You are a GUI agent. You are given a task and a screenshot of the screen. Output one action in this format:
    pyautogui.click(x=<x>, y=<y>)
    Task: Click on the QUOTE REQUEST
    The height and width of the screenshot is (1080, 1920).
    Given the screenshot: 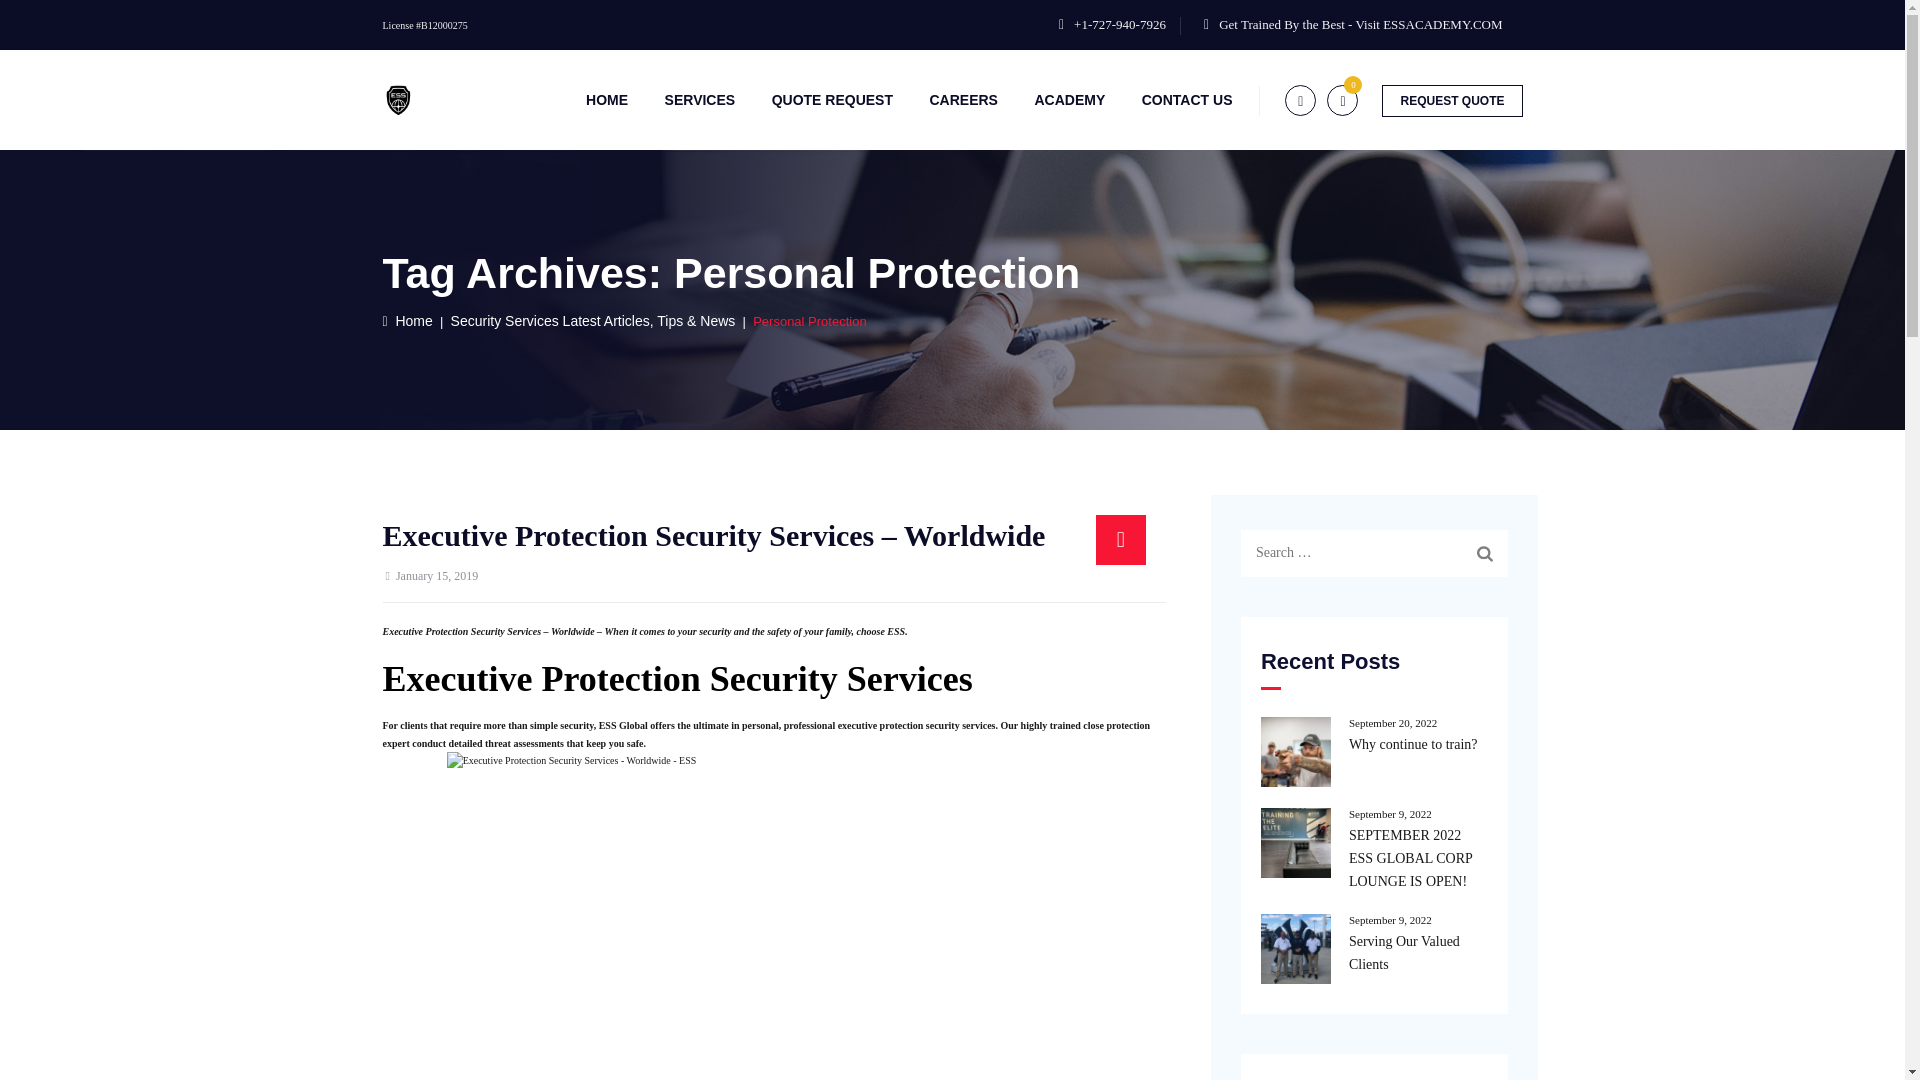 What is the action you would take?
    pyautogui.click(x=832, y=100)
    